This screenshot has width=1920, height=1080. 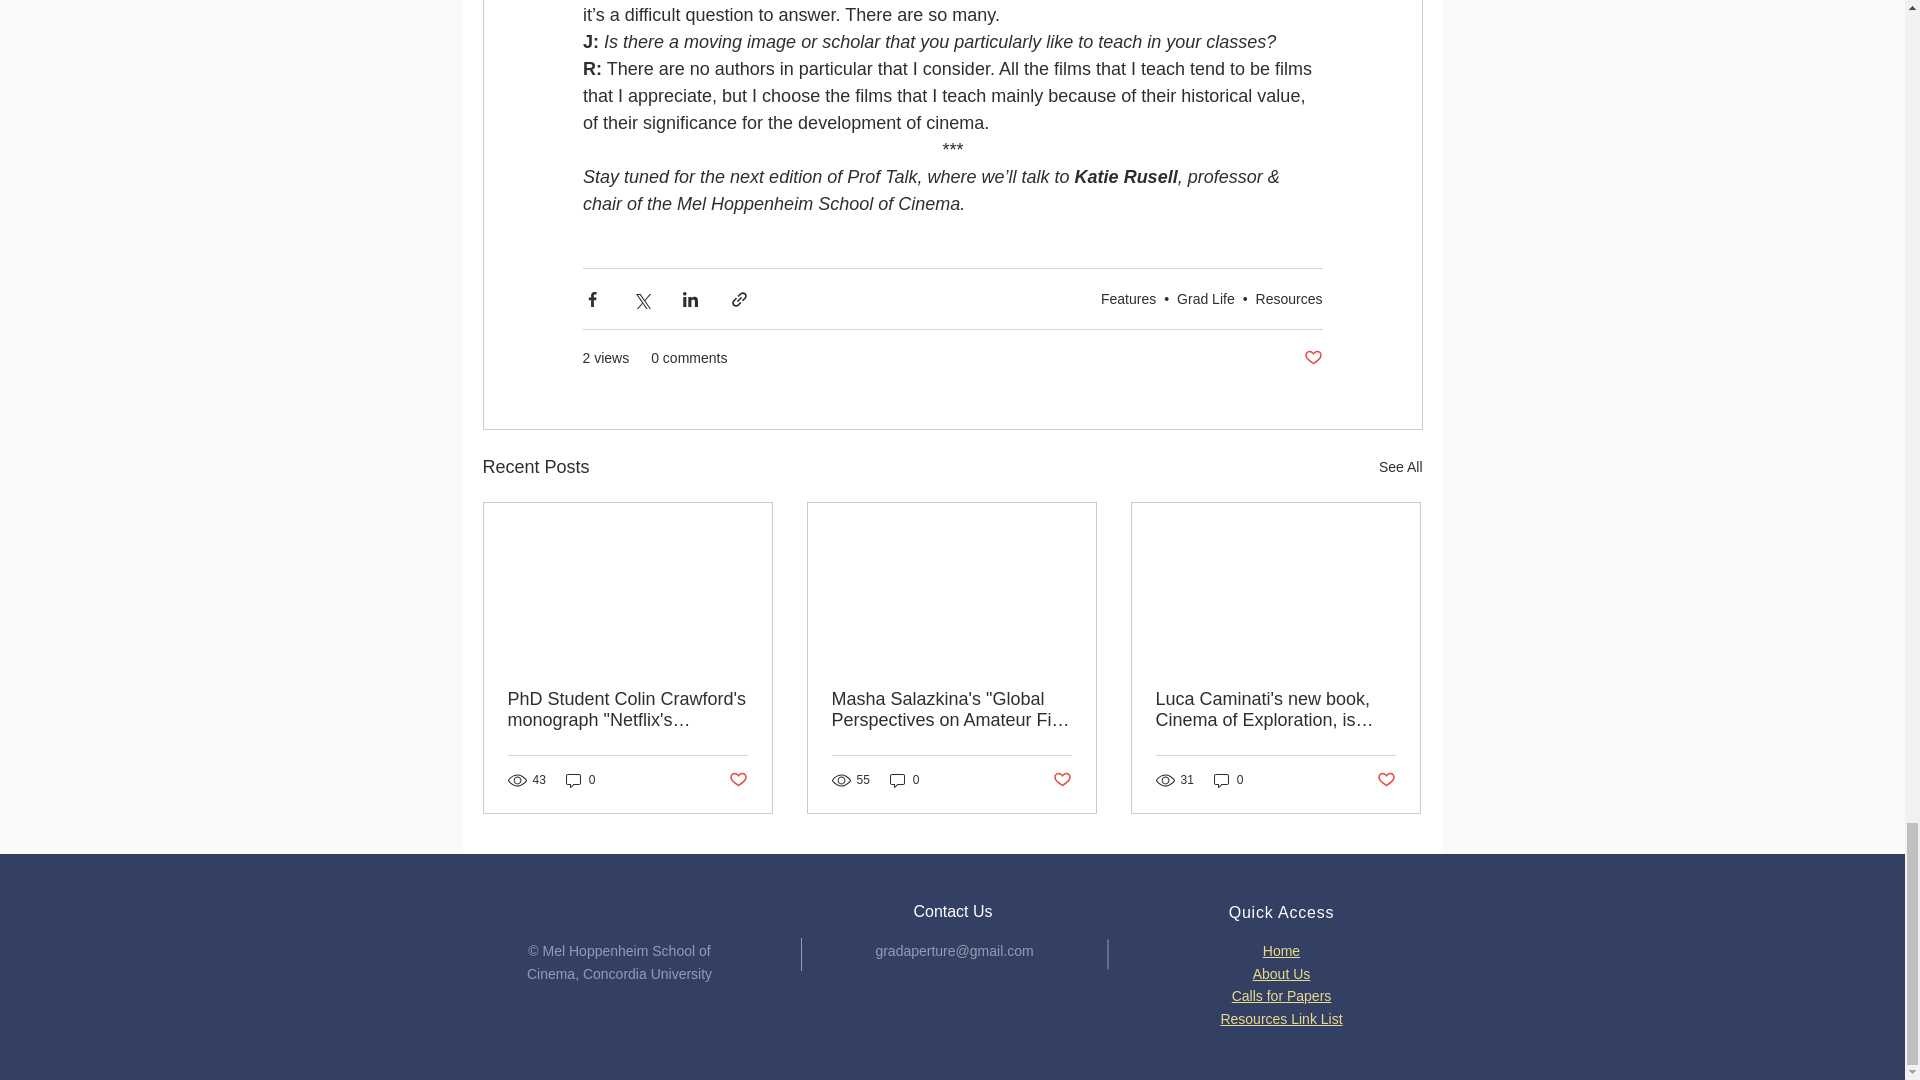 I want to click on Resources, so click(x=1288, y=298).